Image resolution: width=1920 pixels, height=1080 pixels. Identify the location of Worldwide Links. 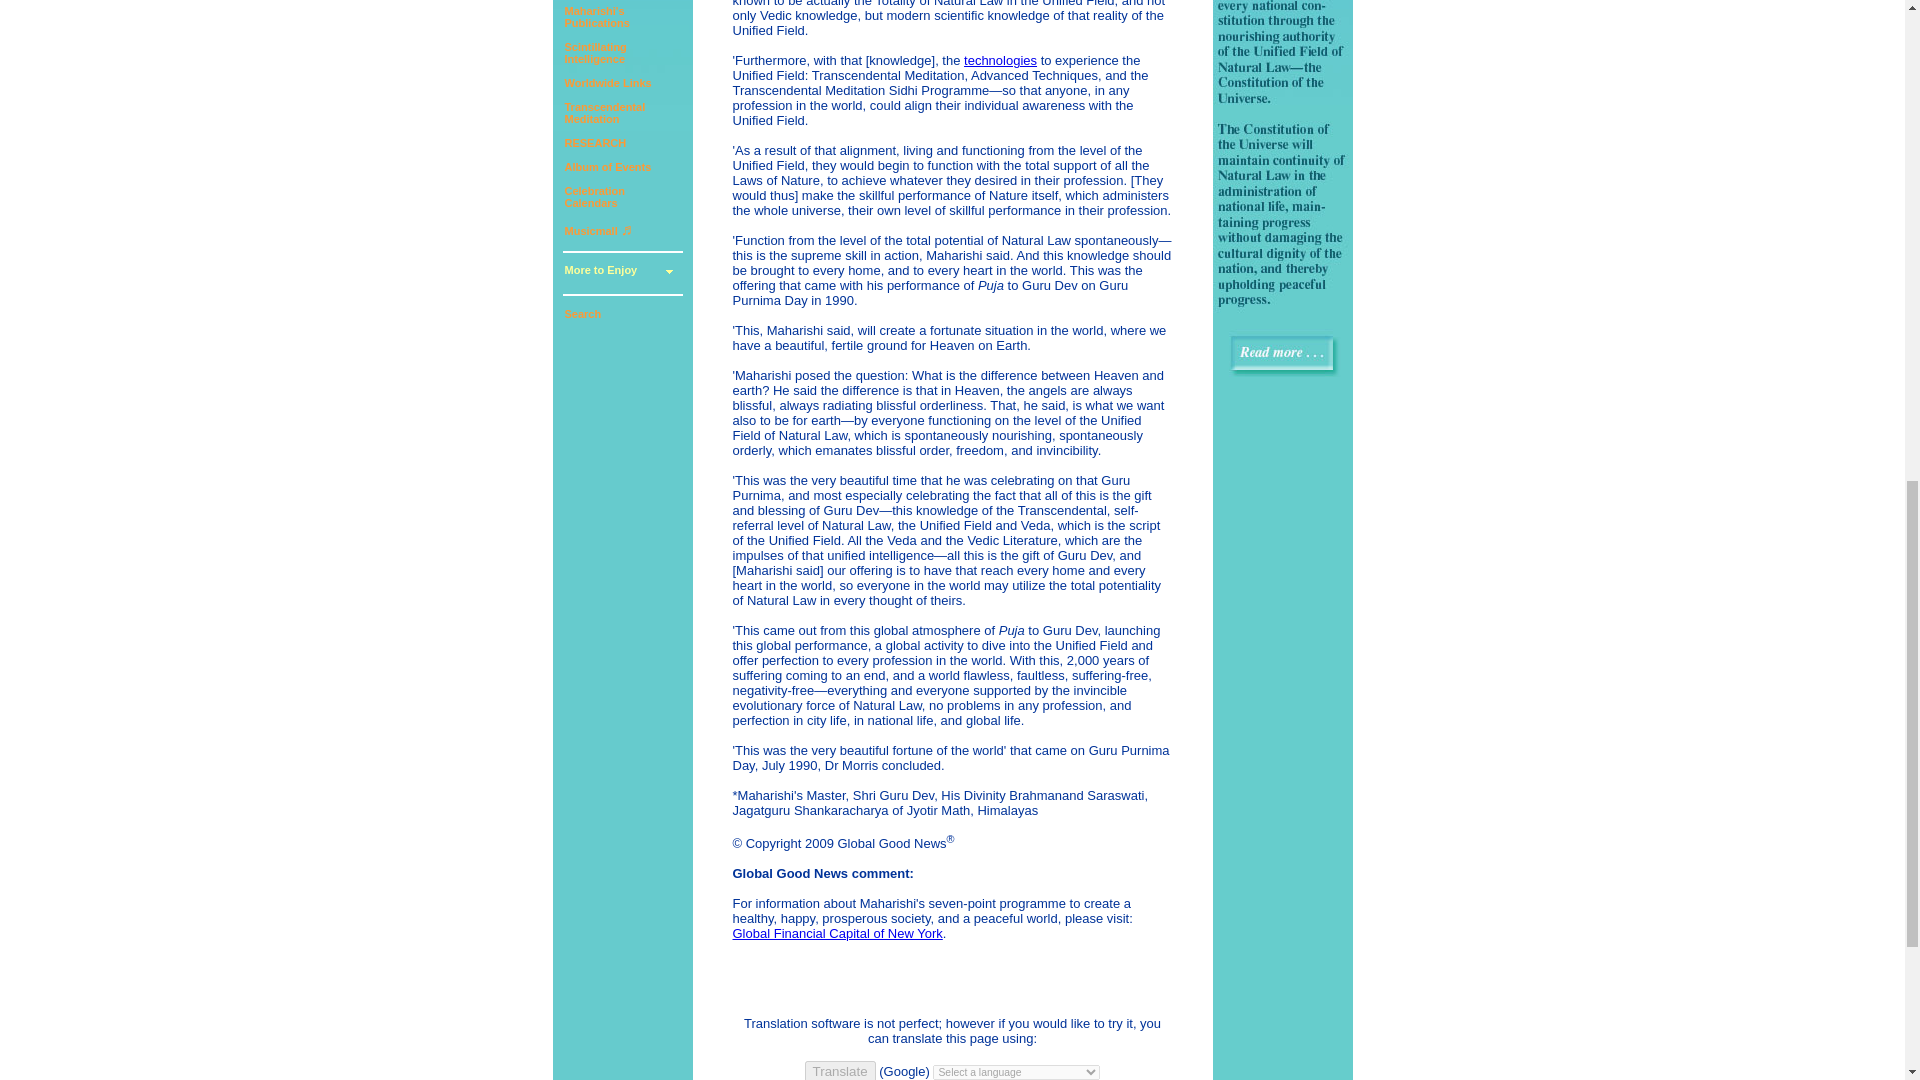
(594, 143).